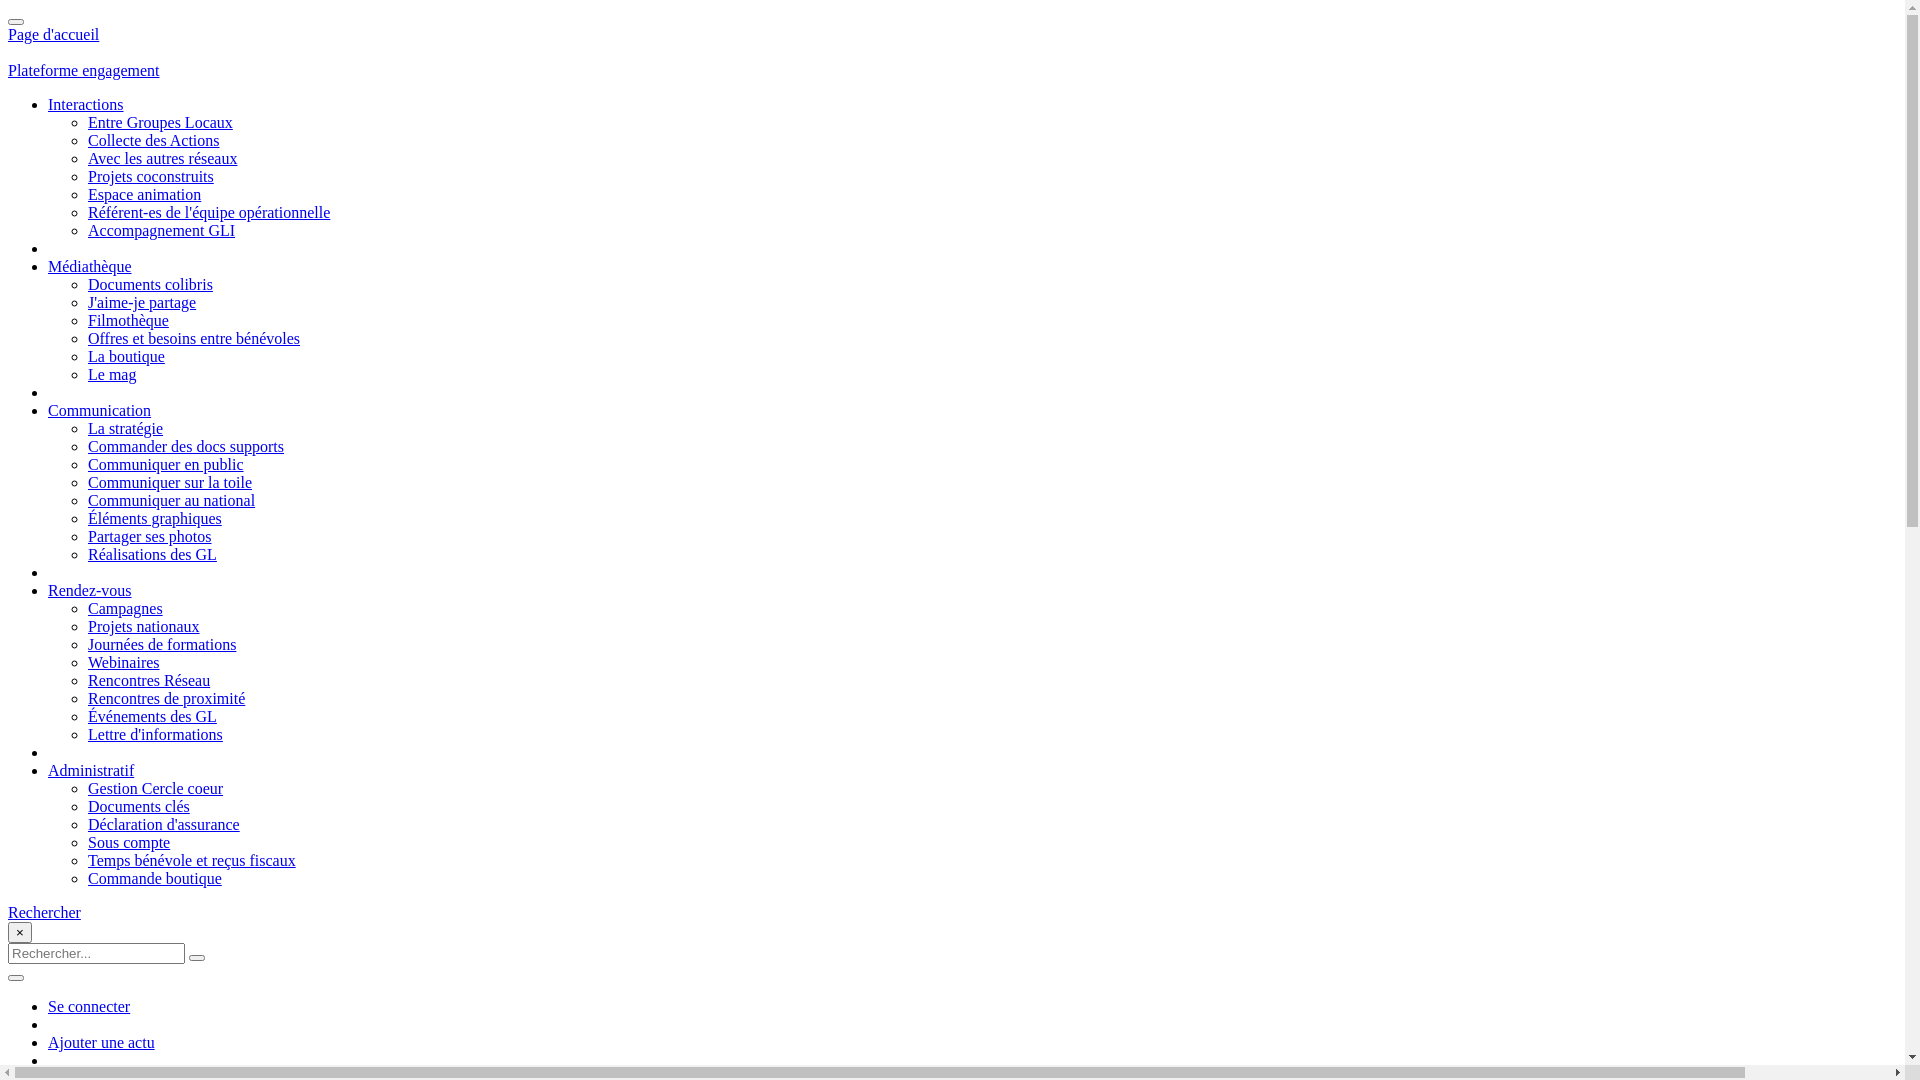  Describe the element at coordinates (142, 302) in the screenshot. I see `J'aime-je partage` at that location.